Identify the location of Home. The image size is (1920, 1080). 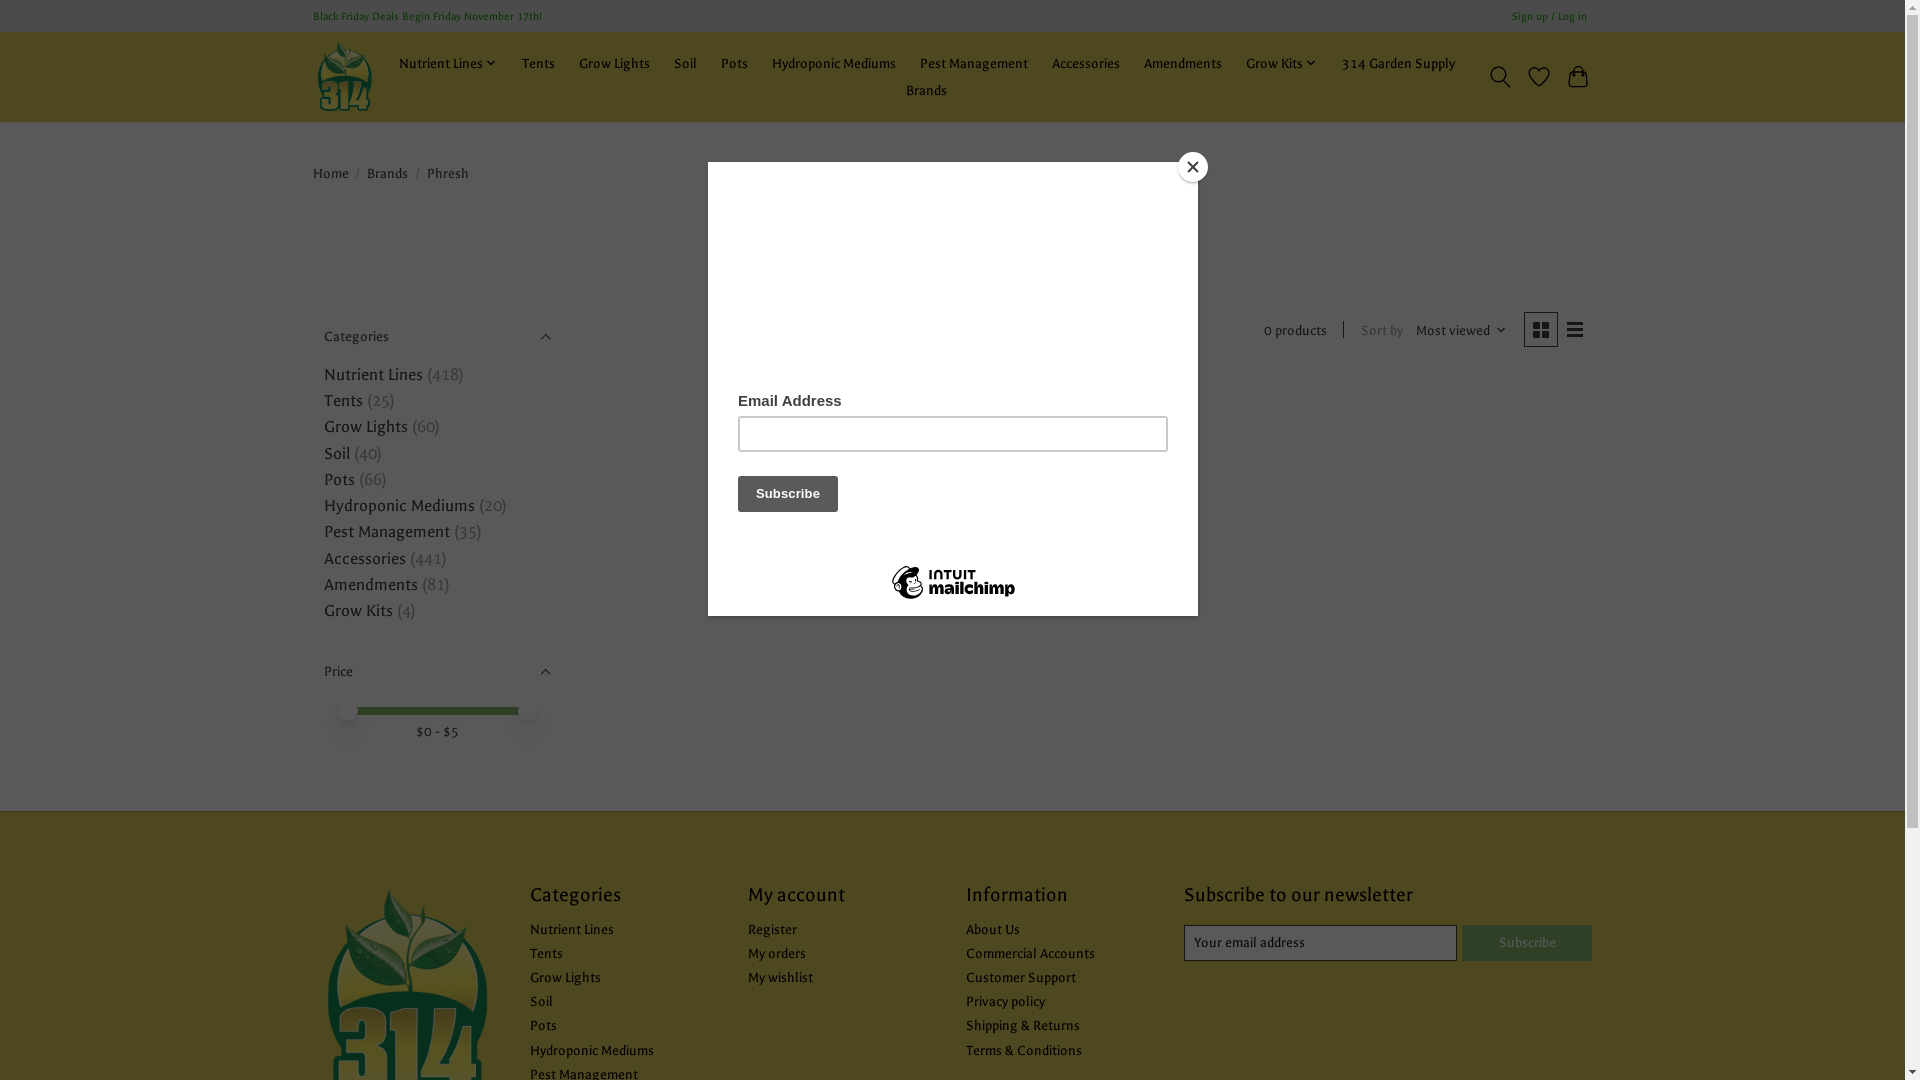
(330, 174).